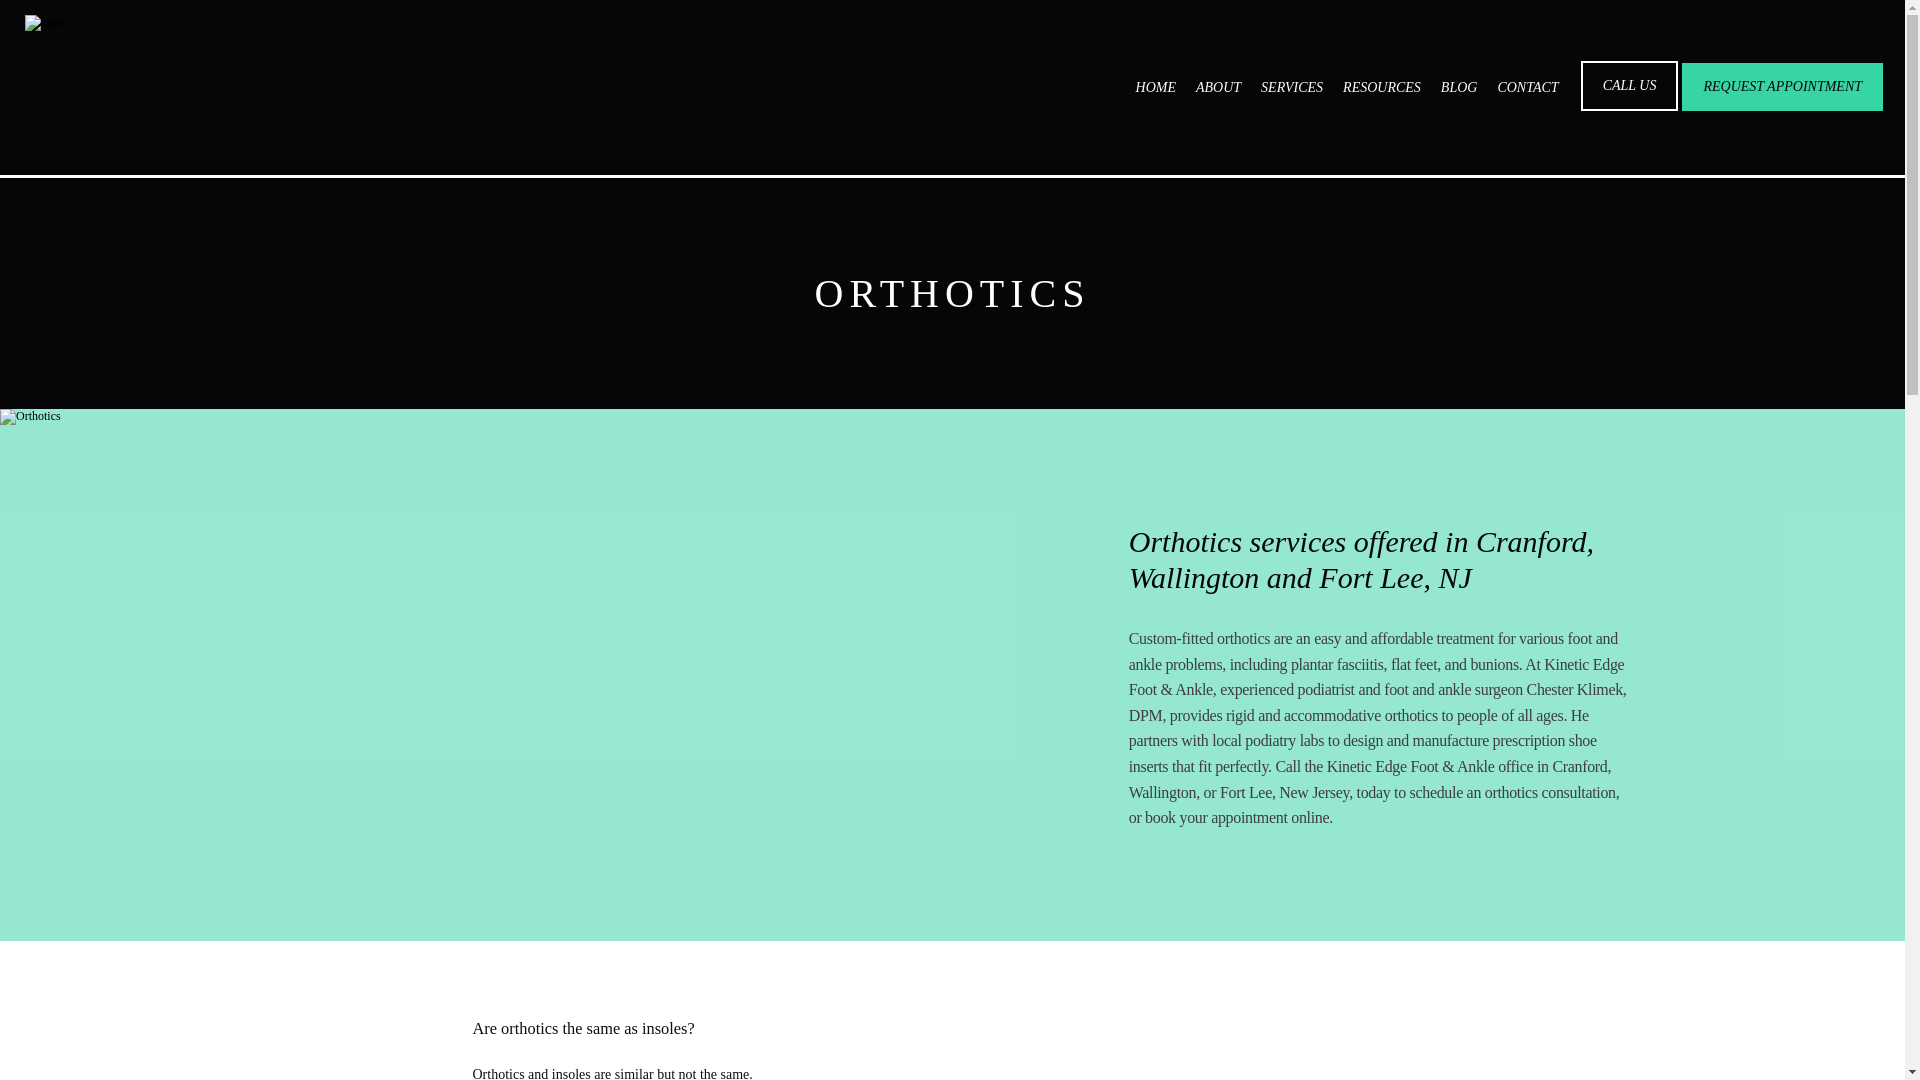 This screenshot has height=1080, width=1920. What do you see at coordinates (1630, 108) in the screenshot?
I see `CALL US` at bounding box center [1630, 108].